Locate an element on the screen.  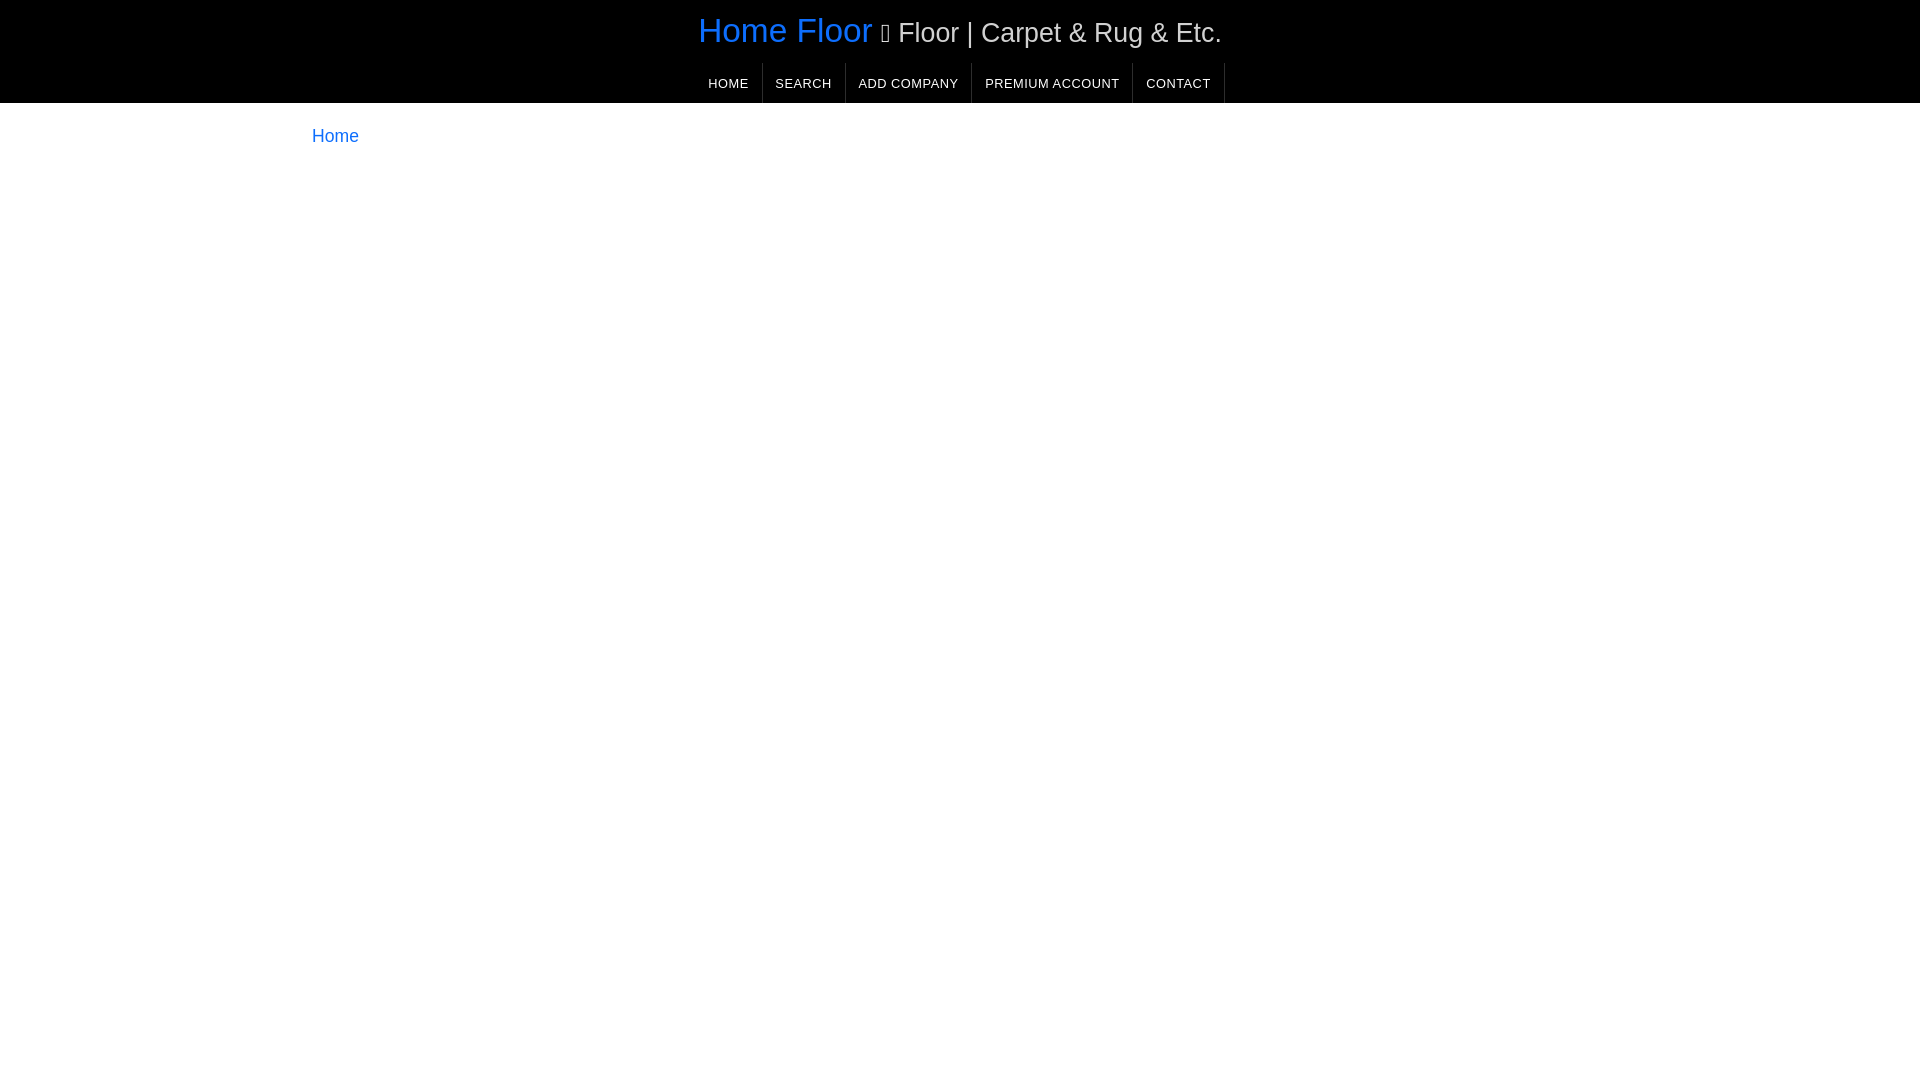
Premium account is located at coordinates (1052, 82).